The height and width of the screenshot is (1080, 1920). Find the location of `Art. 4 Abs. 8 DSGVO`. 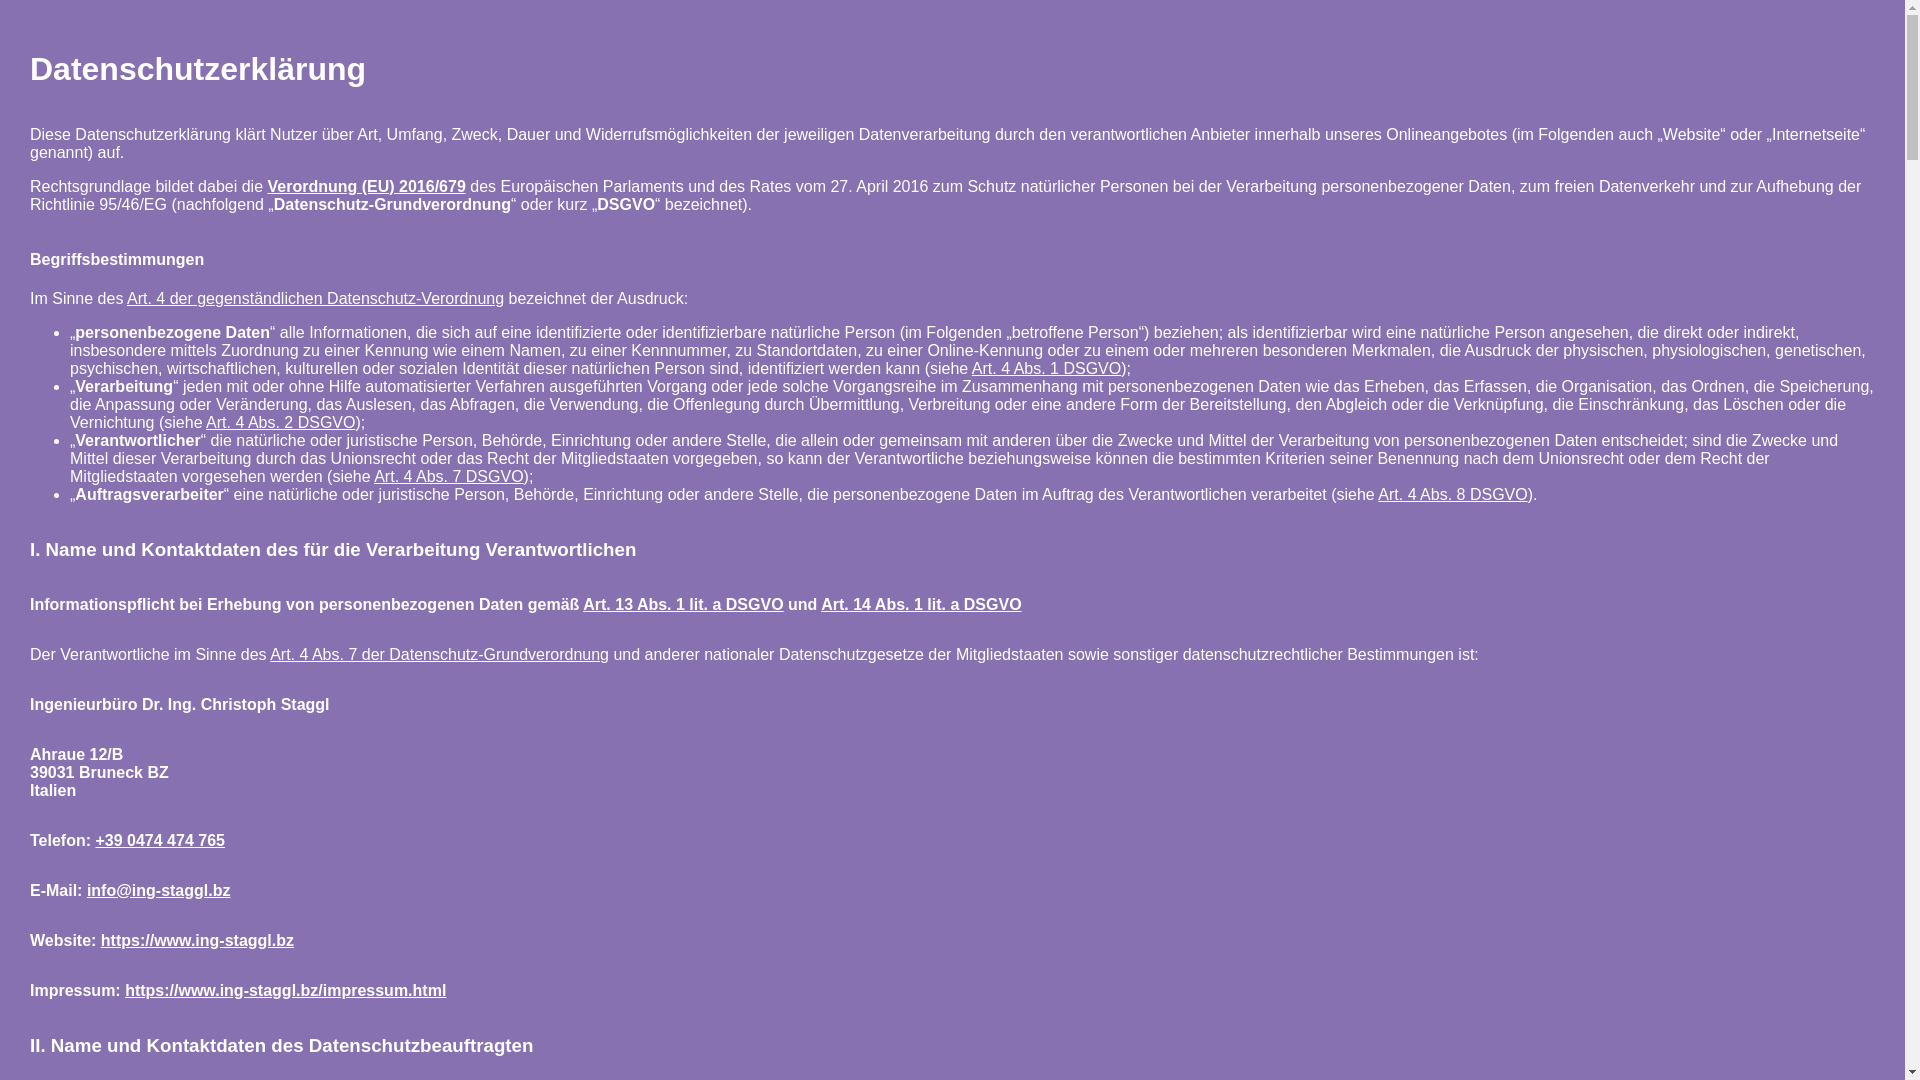

Art. 4 Abs. 8 DSGVO is located at coordinates (1452, 494).